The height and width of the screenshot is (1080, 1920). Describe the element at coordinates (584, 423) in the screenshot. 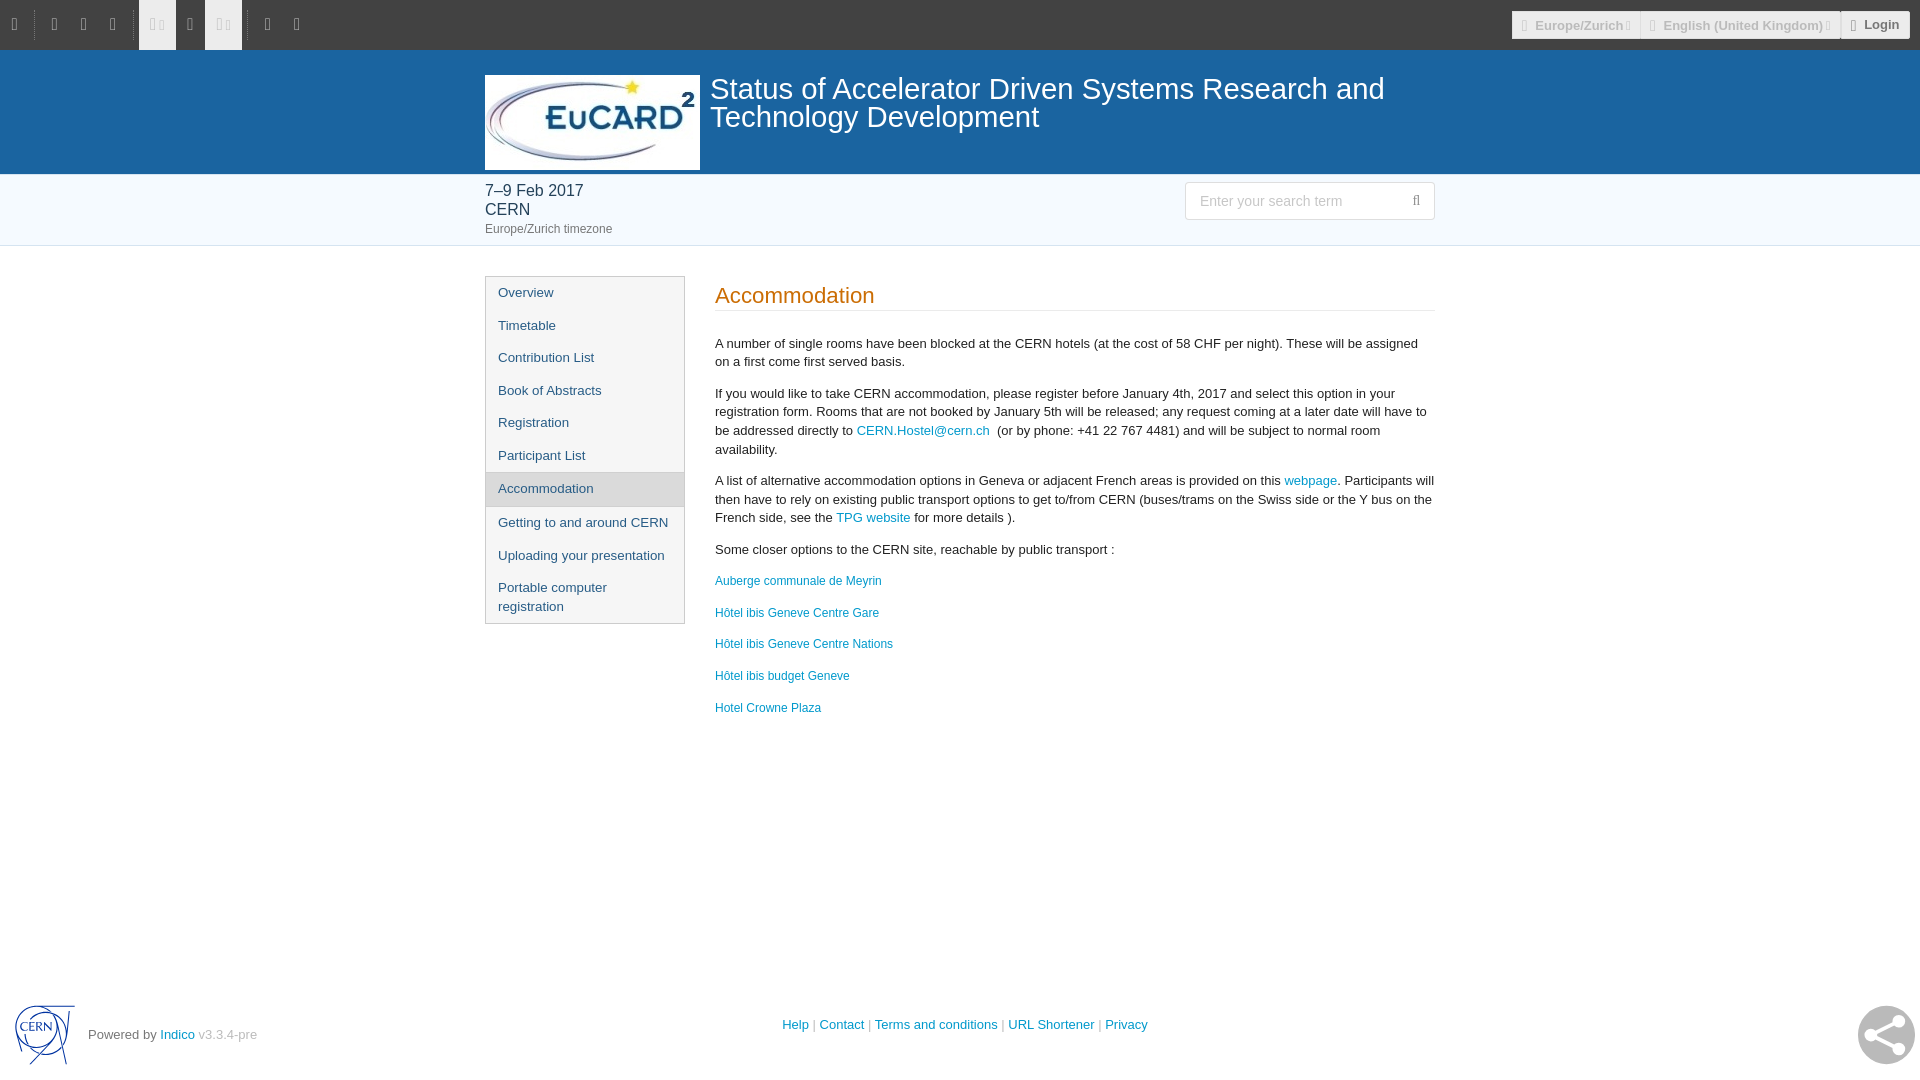

I see `Registration` at that location.